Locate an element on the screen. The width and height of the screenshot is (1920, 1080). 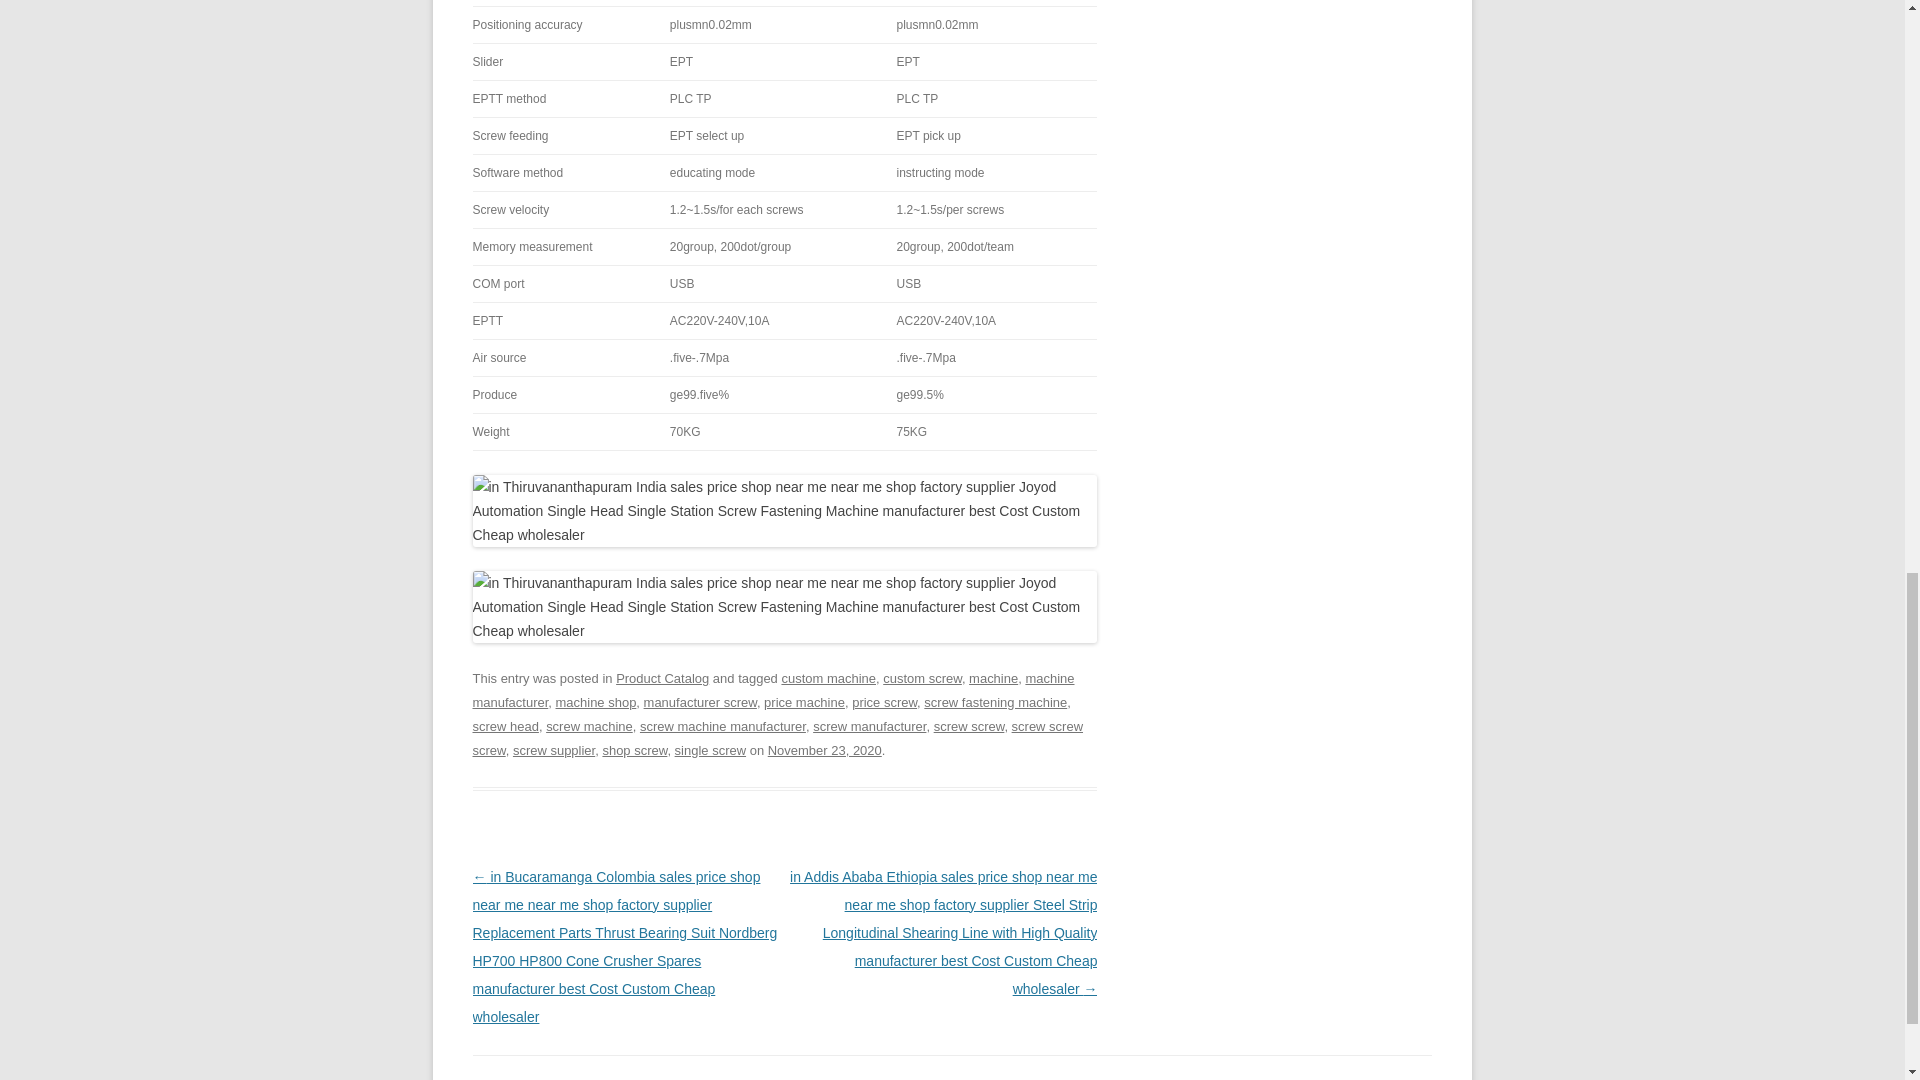
November 23, 2020 is located at coordinates (824, 750).